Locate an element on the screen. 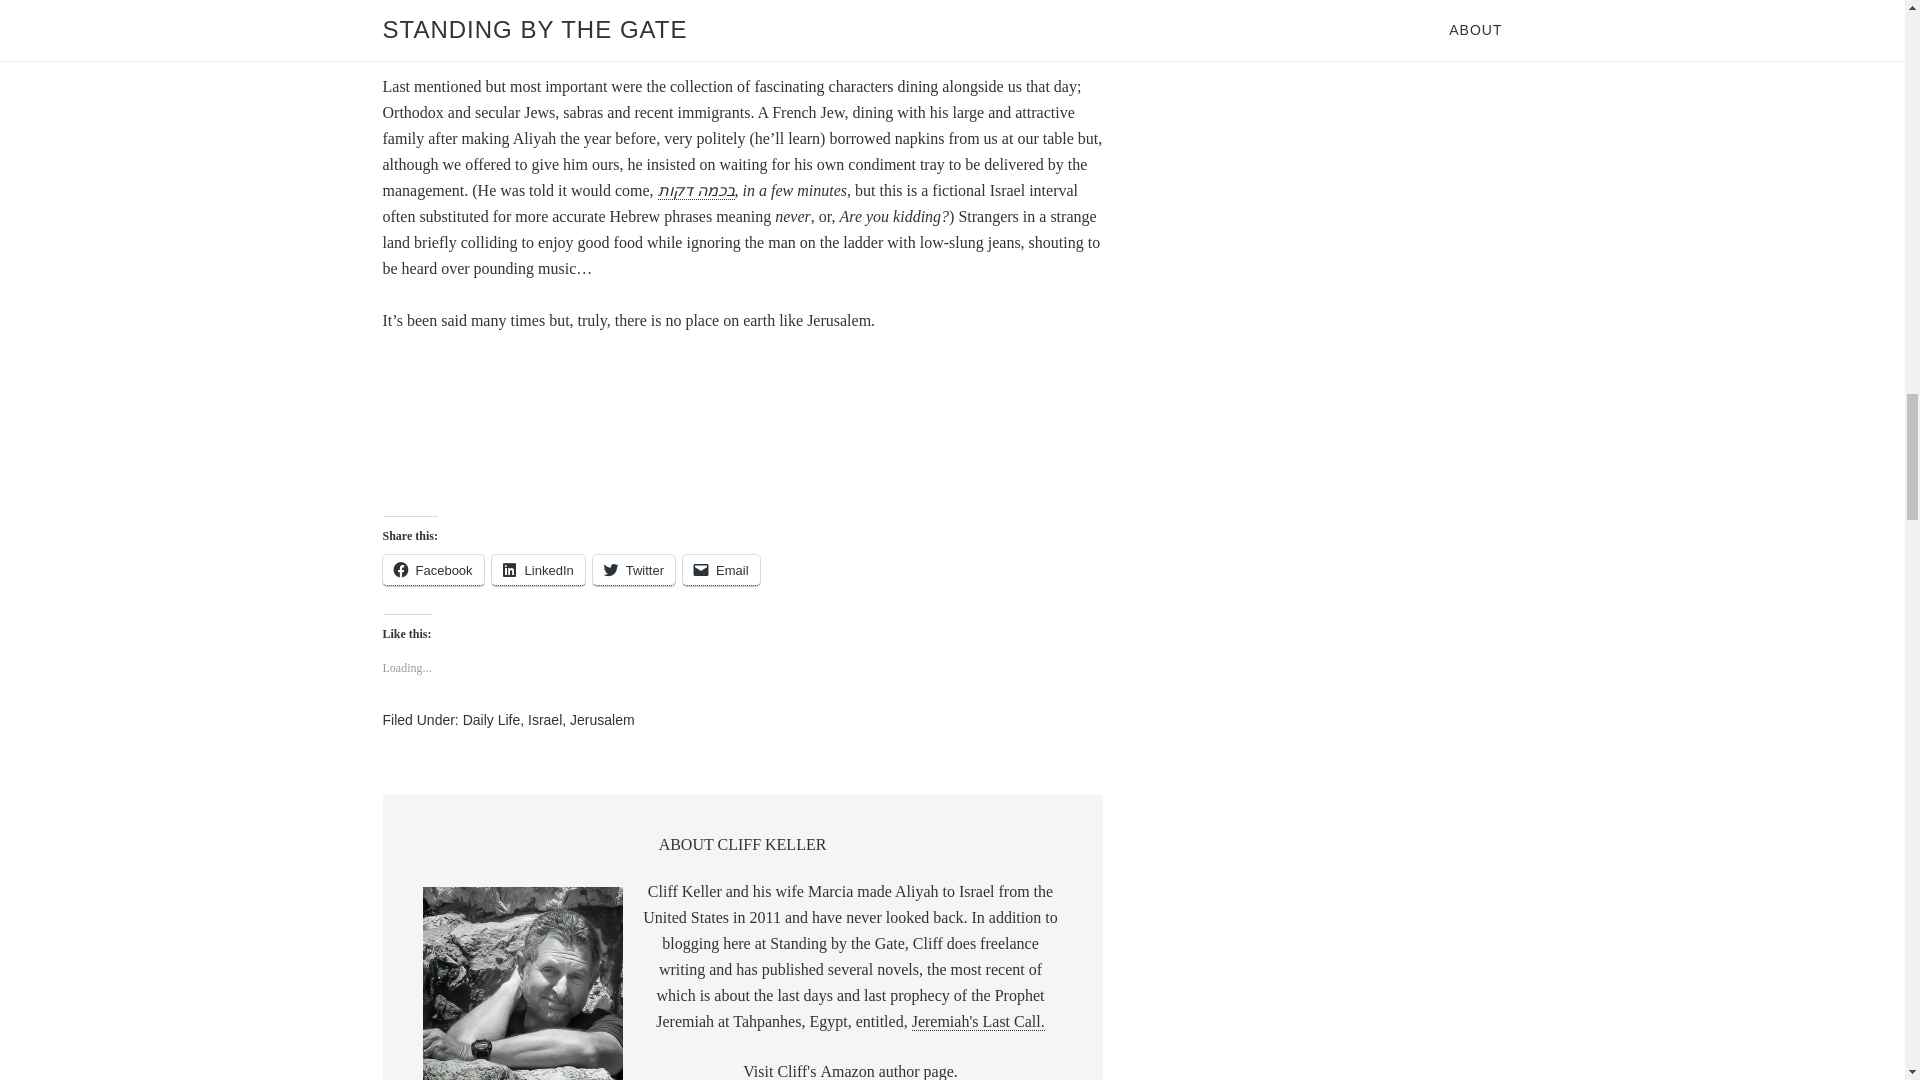 This screenshot has height=1080, width=1920. Twitter is located at coordinates (634, 570).